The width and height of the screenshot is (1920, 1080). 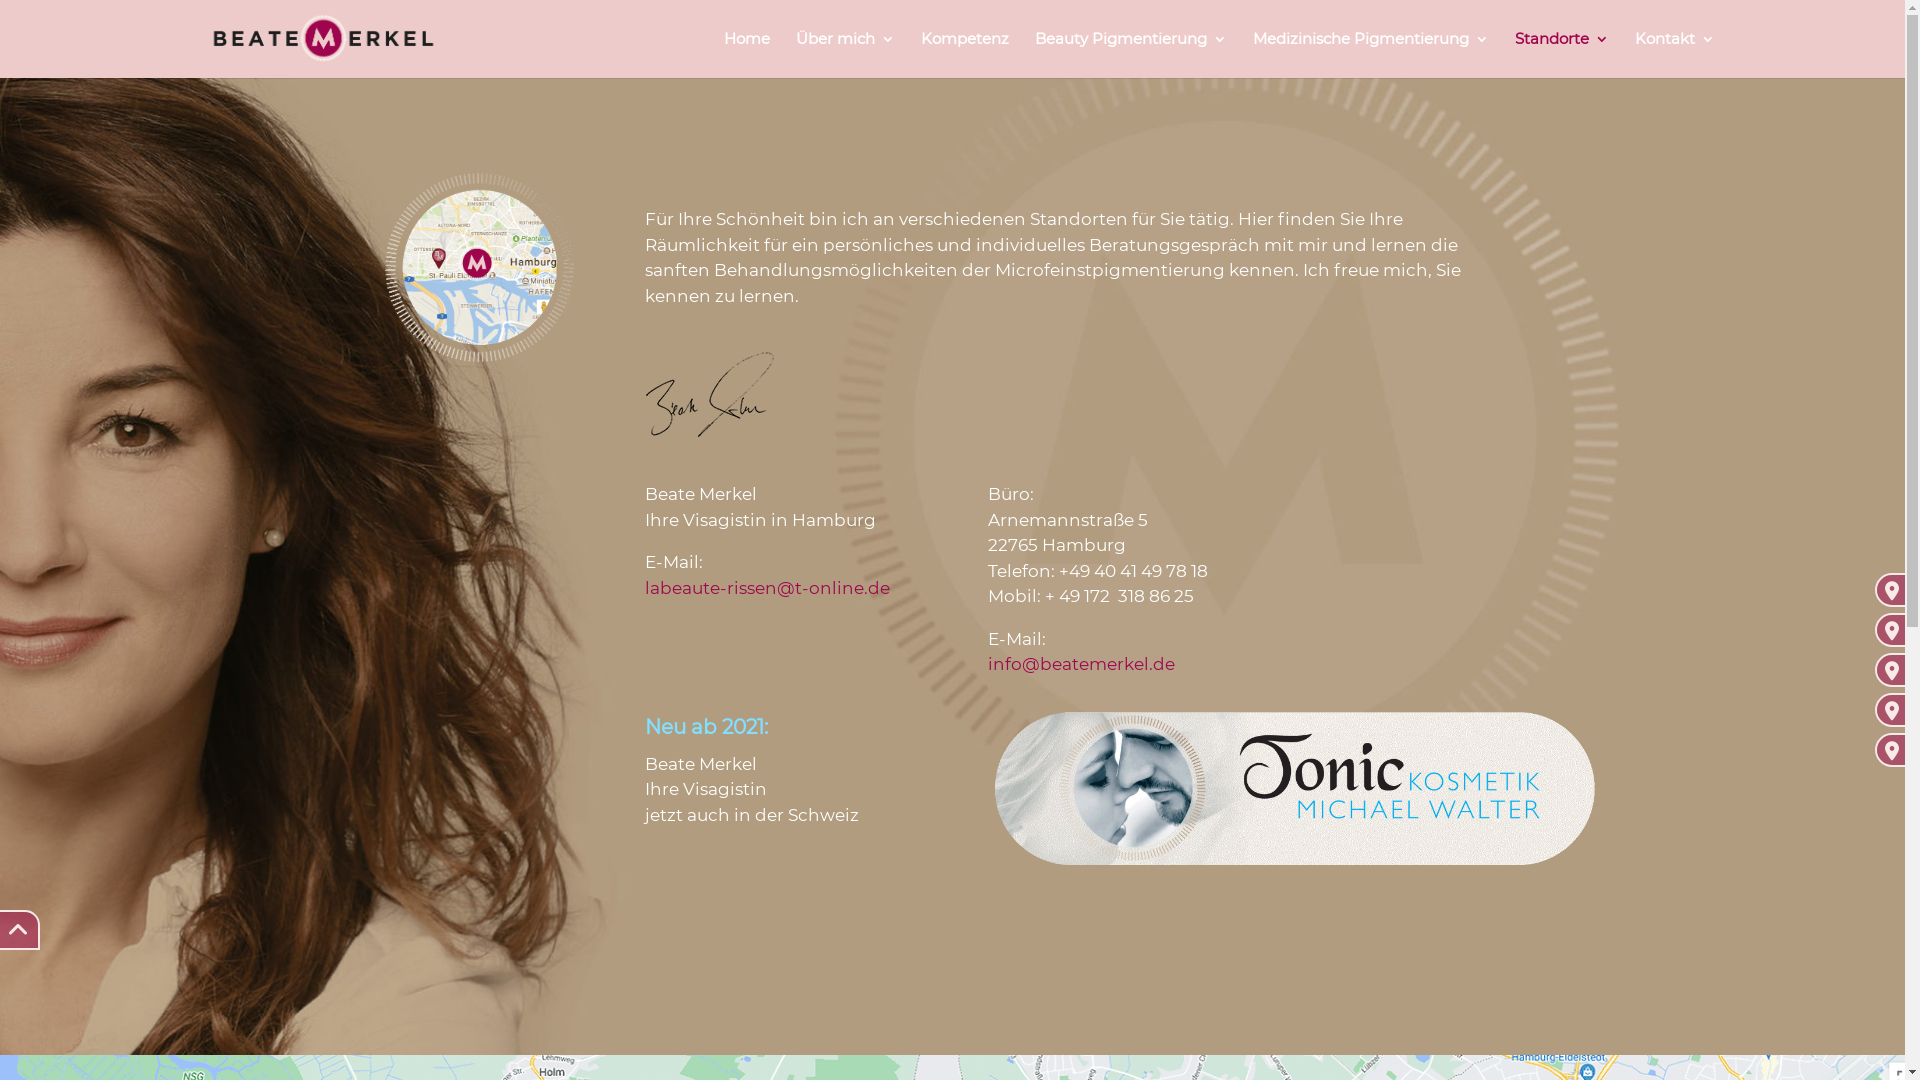 I want to click on info@beatemerkel.de, so click(x=1081, y=664).